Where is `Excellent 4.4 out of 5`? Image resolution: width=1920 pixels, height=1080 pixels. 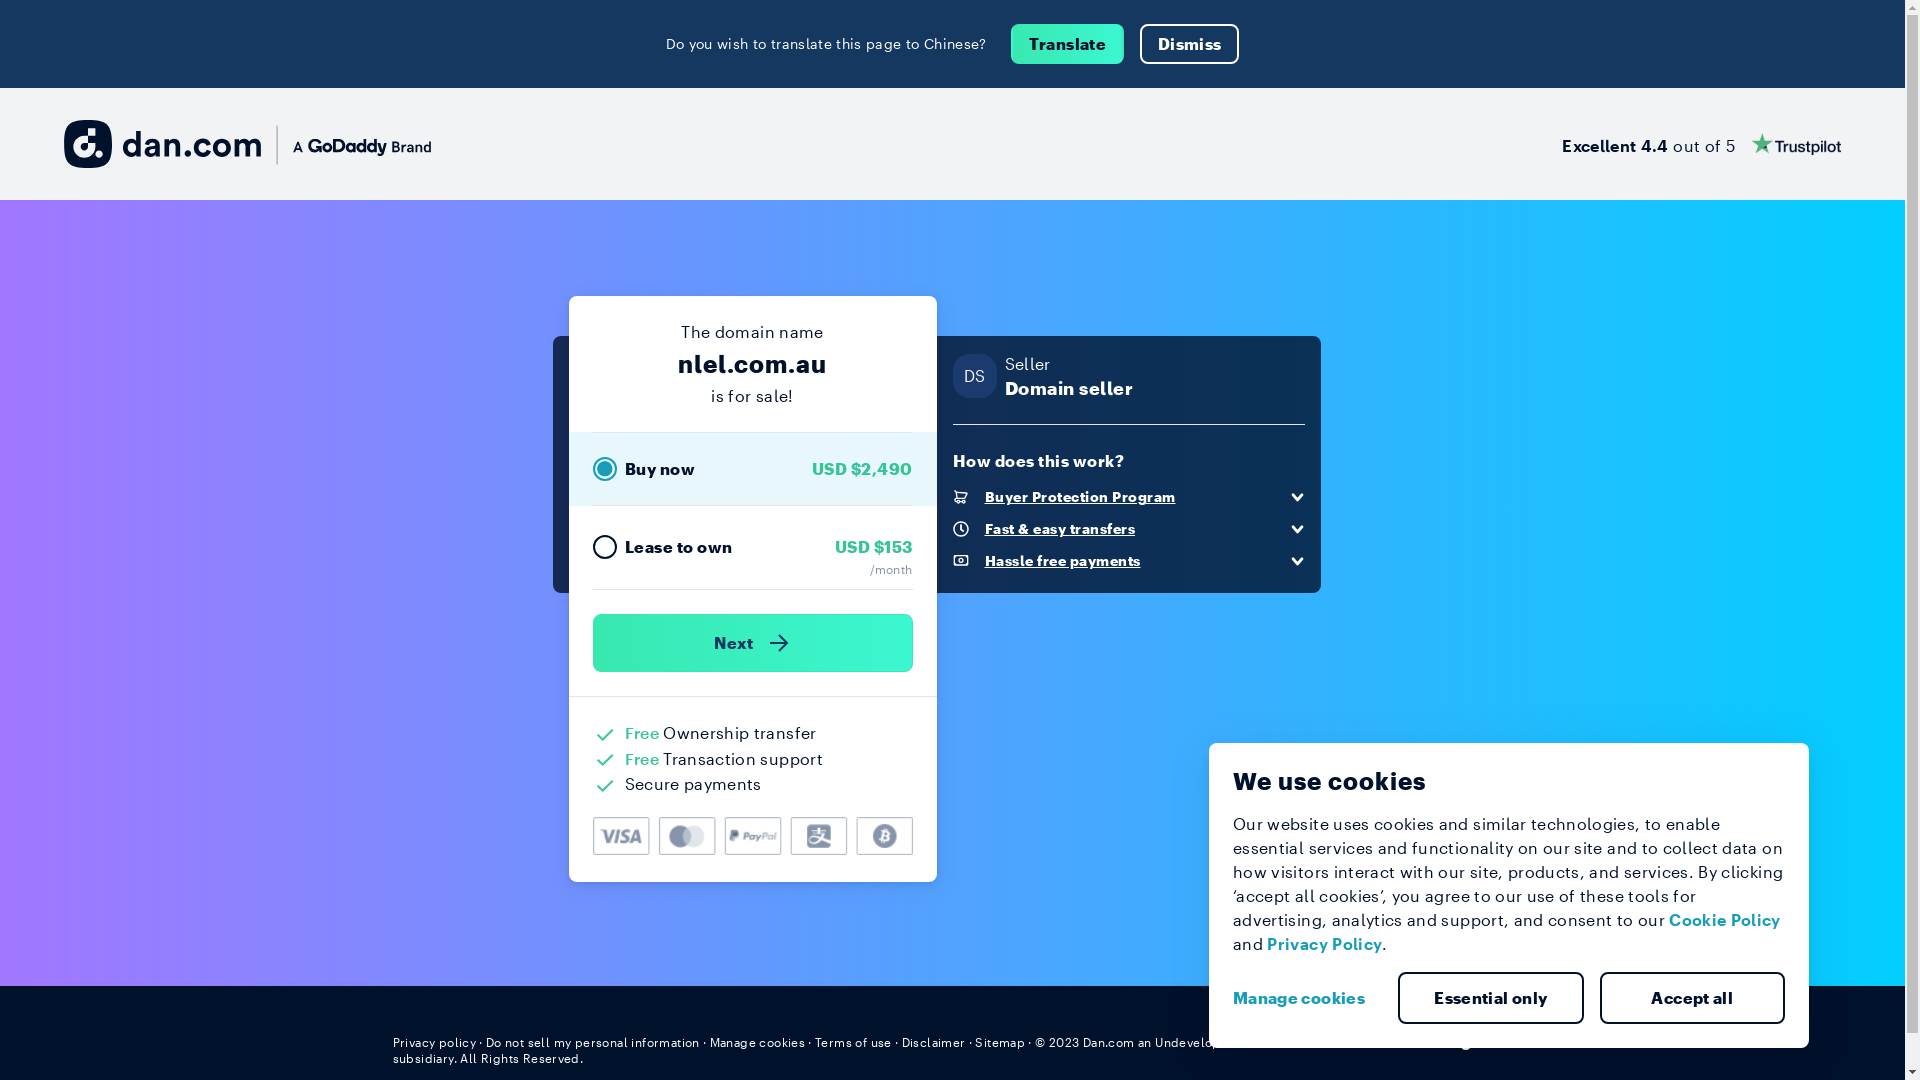 Excellent 4.4 out of 5 is located at coordinates (1702, 144).